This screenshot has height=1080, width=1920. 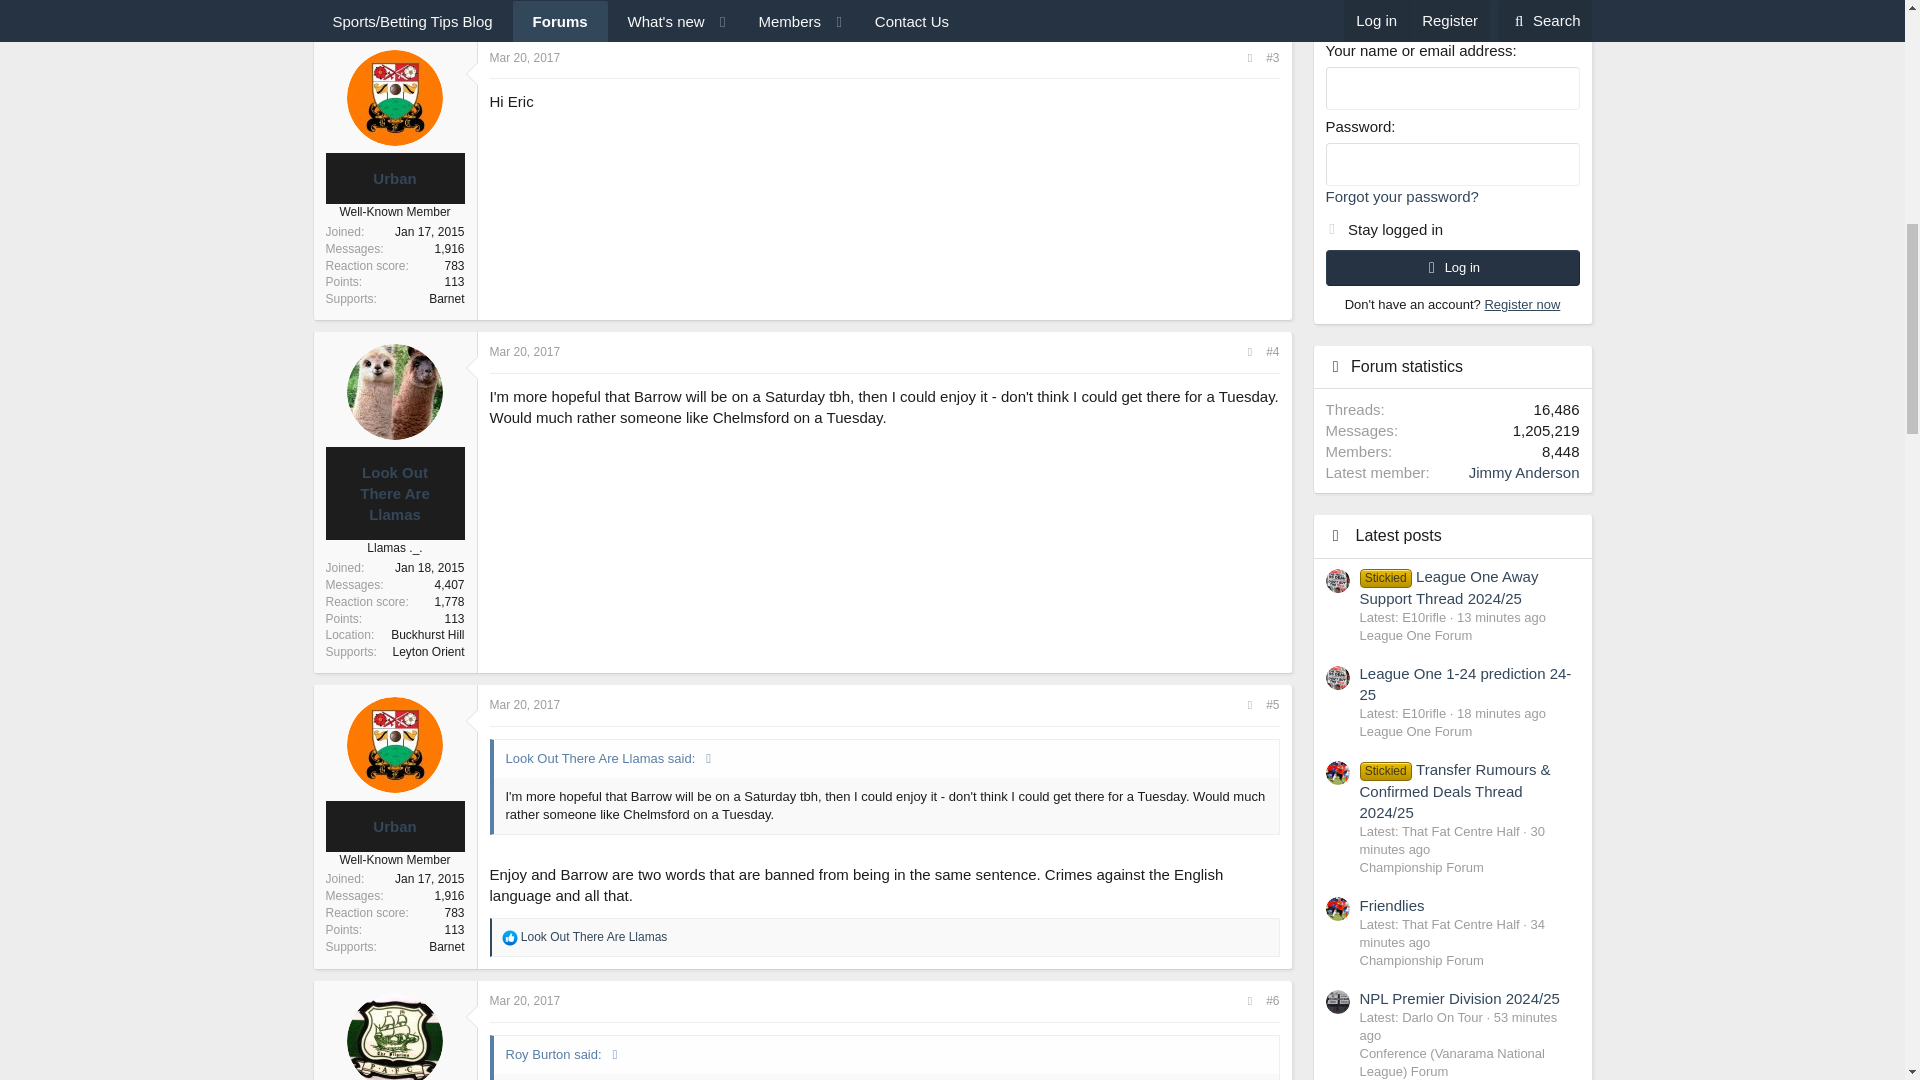 I want to click on Mar 20, 2017 at 5:56 AM, so click(x=524, y=57).